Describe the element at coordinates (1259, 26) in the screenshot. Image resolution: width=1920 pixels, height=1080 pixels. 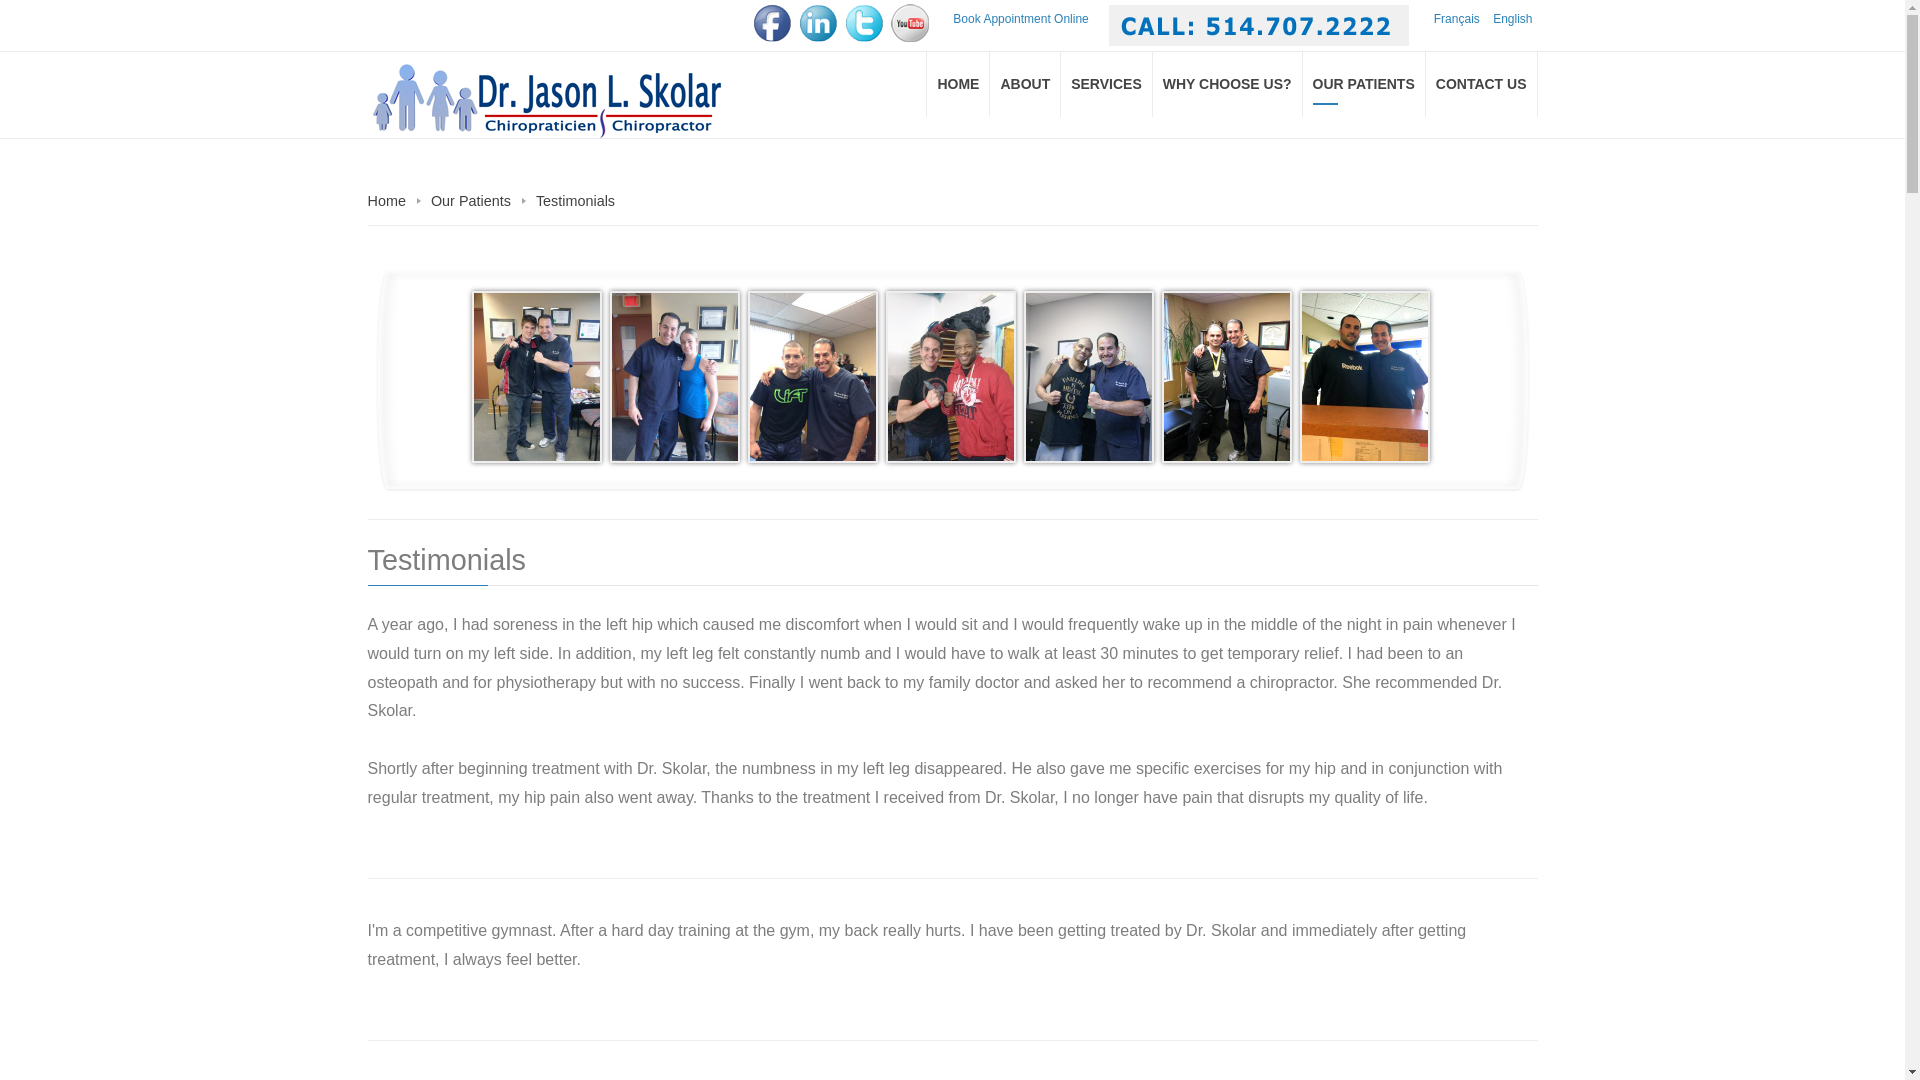
I see `Call: 514.707.2222` at that location.